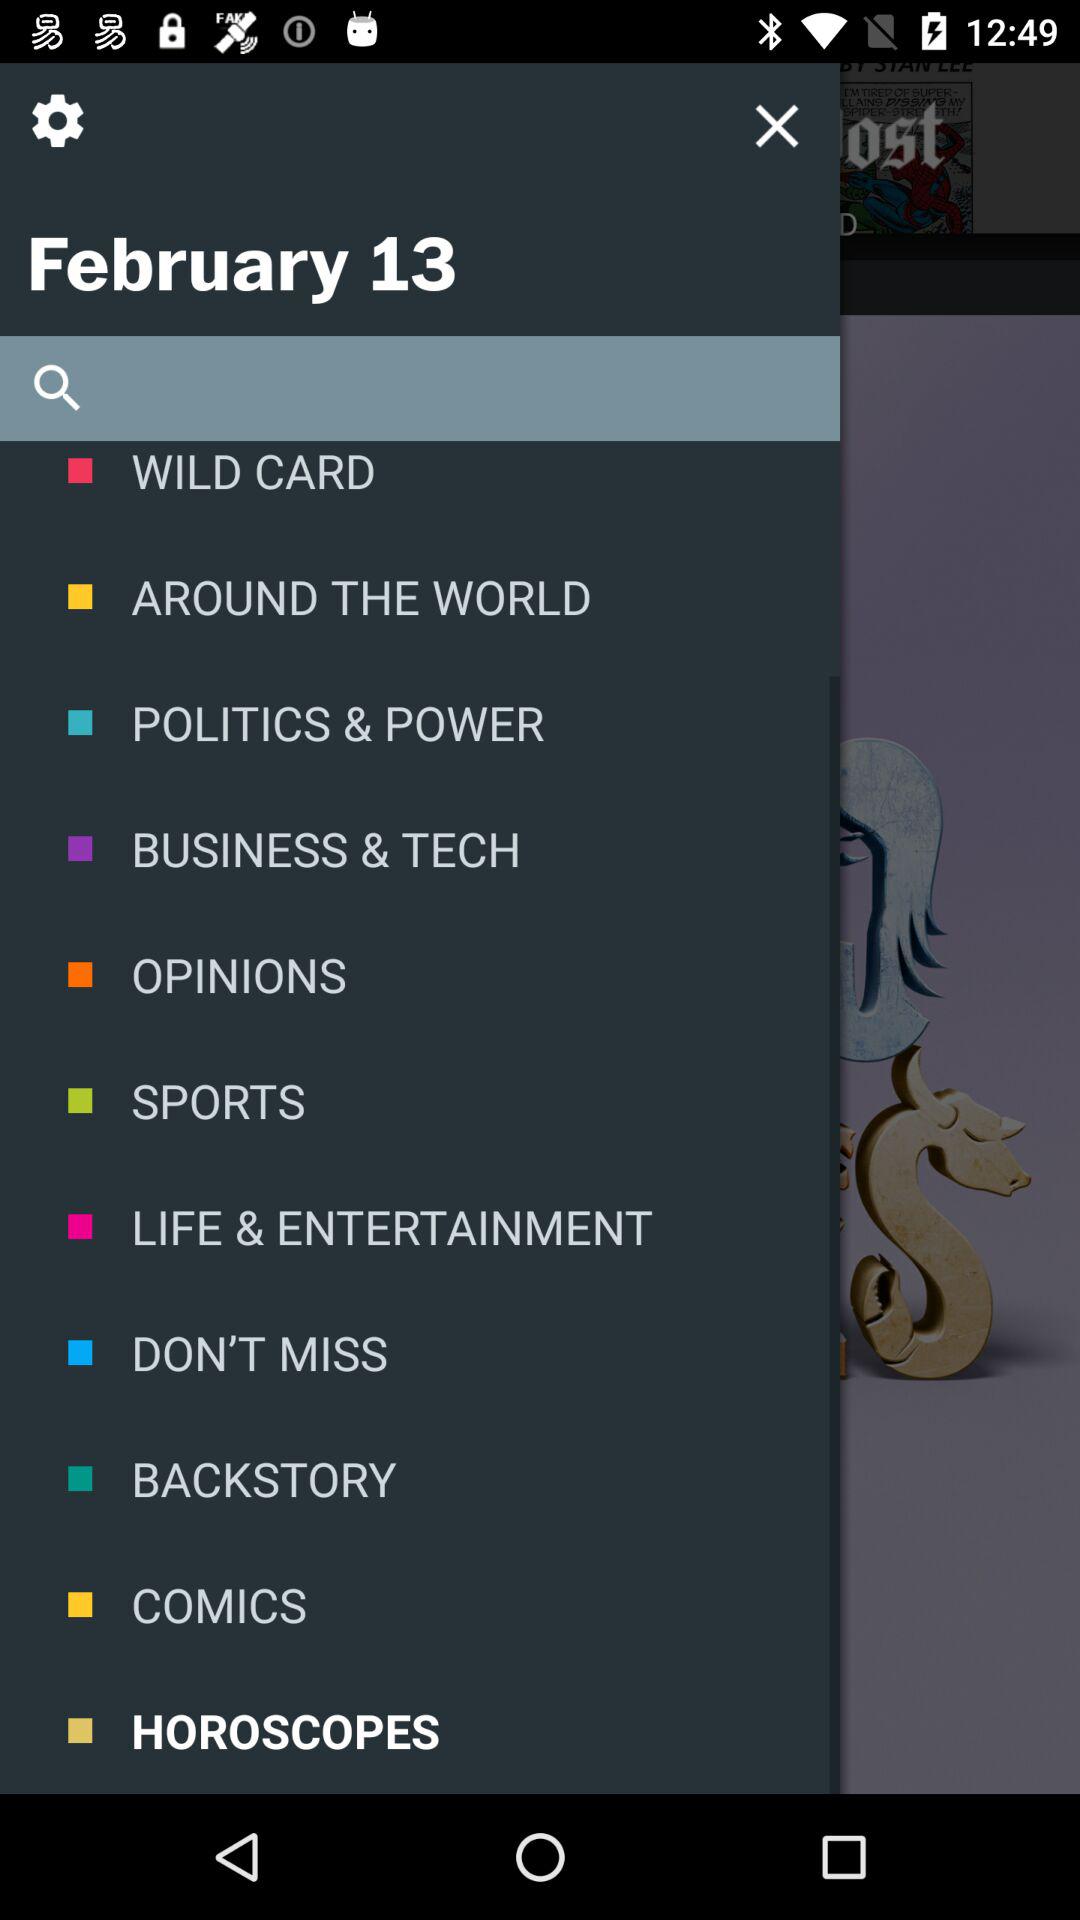 The image size is (1080, 1920). Describe the element at coordinates (420, 1478) in the screenshot. I see `select backstory icon` at that location.